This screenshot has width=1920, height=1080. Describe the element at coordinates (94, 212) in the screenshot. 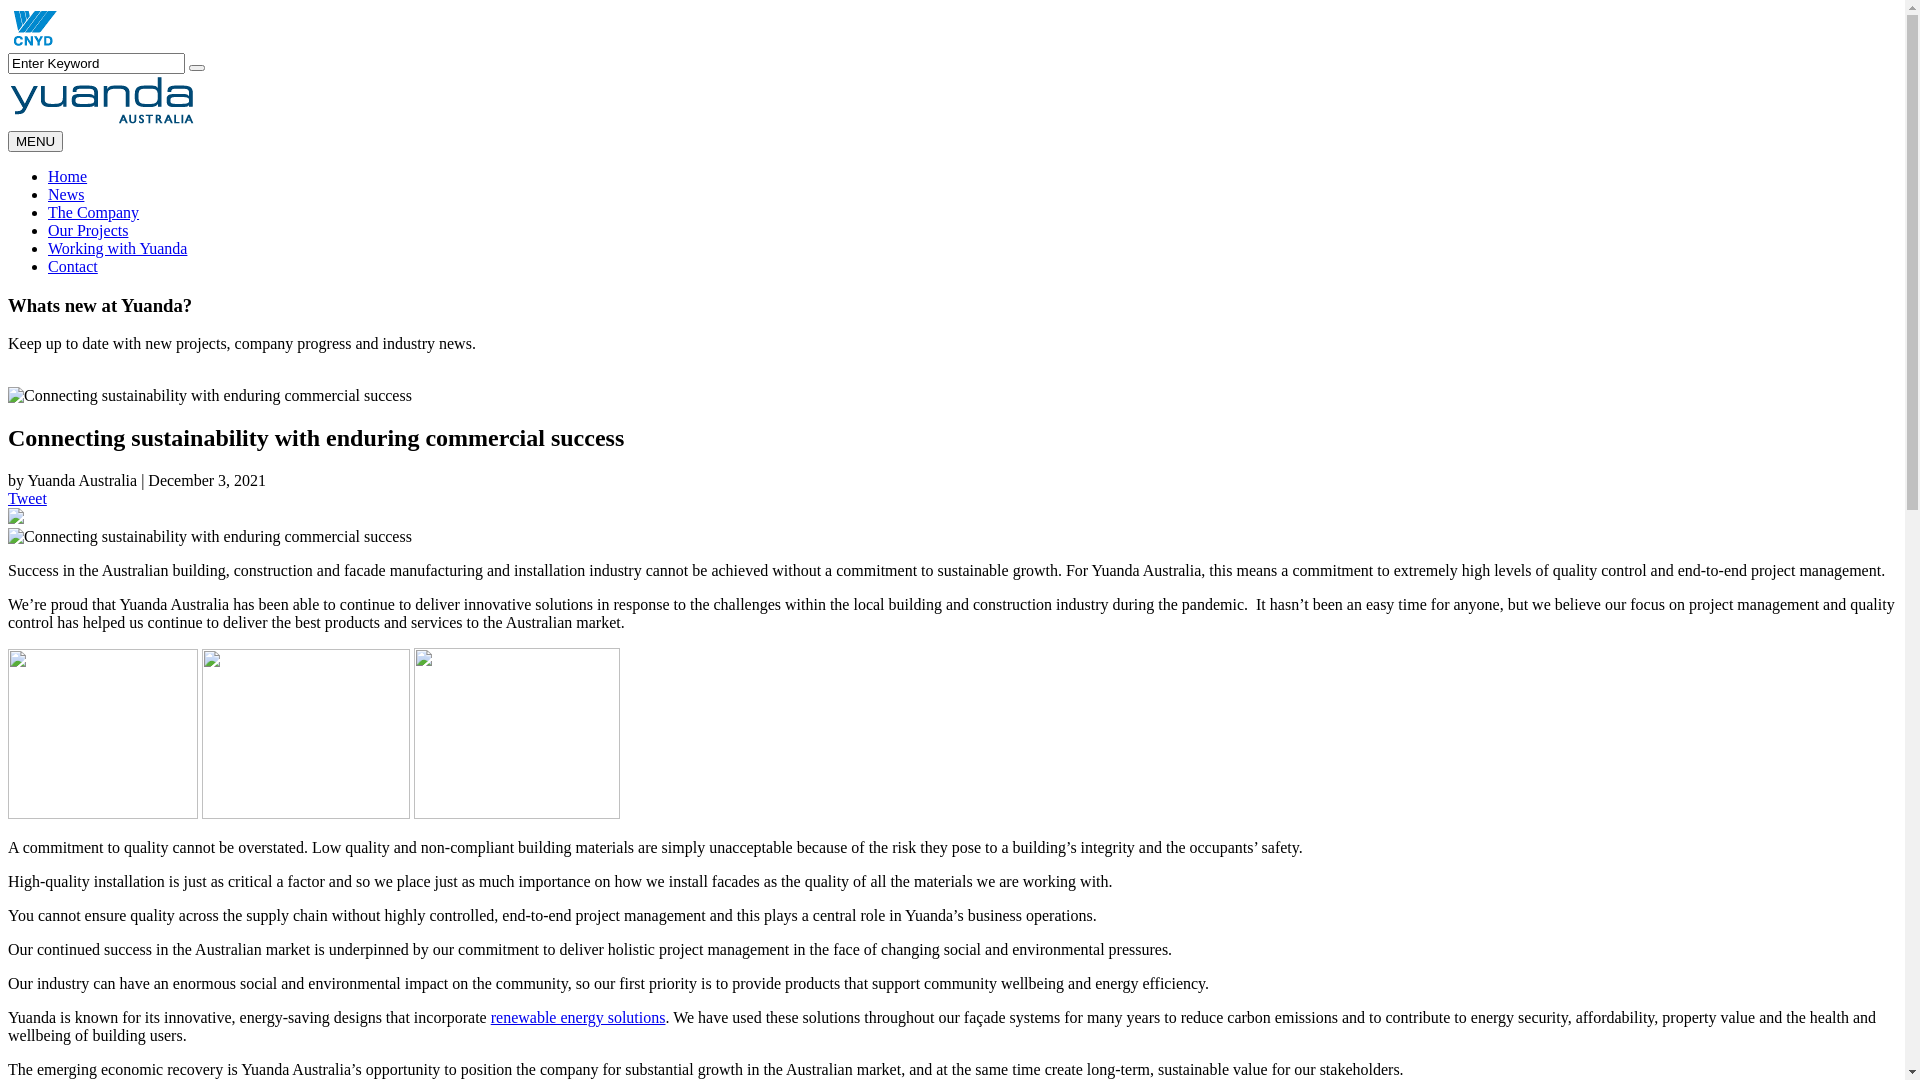

I see `The Company` at that location.